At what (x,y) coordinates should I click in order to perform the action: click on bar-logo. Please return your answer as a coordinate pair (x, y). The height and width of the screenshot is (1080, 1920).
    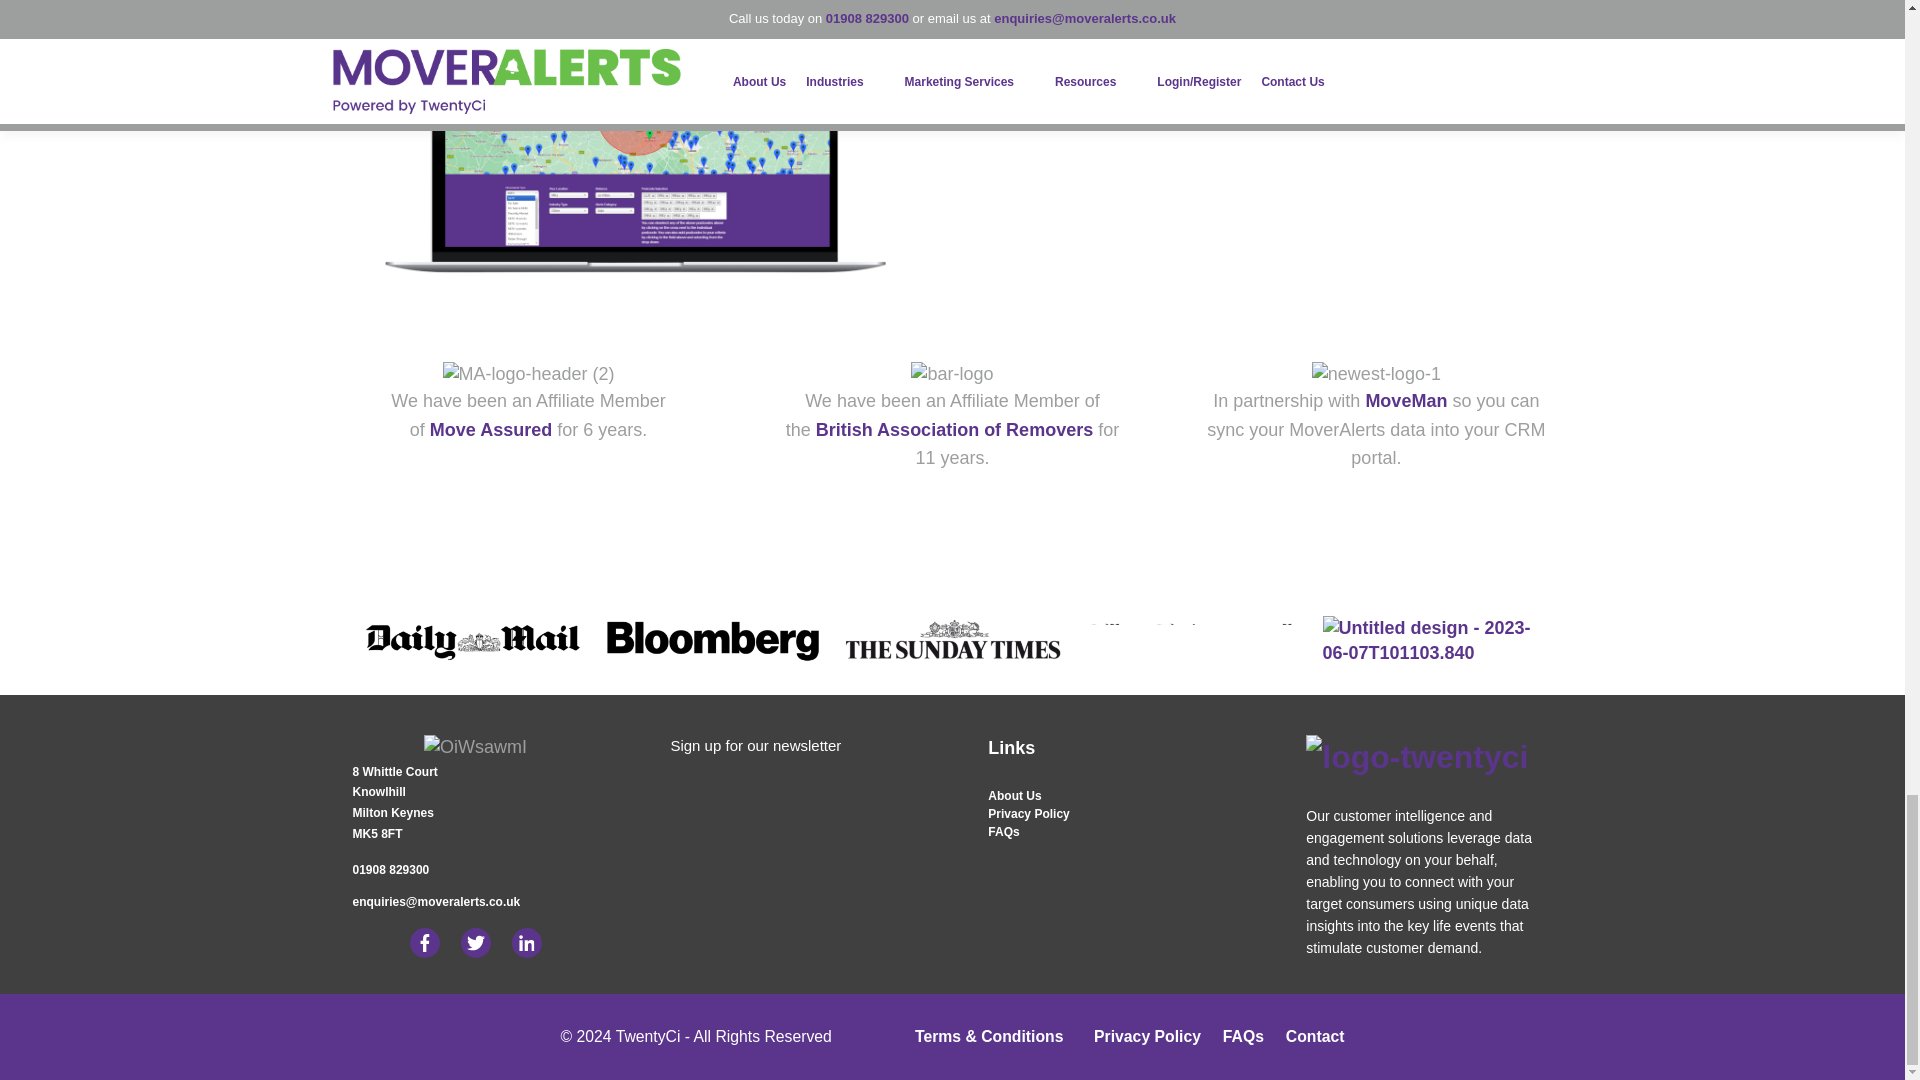
    Looking at the image, I should click on (951, 374).